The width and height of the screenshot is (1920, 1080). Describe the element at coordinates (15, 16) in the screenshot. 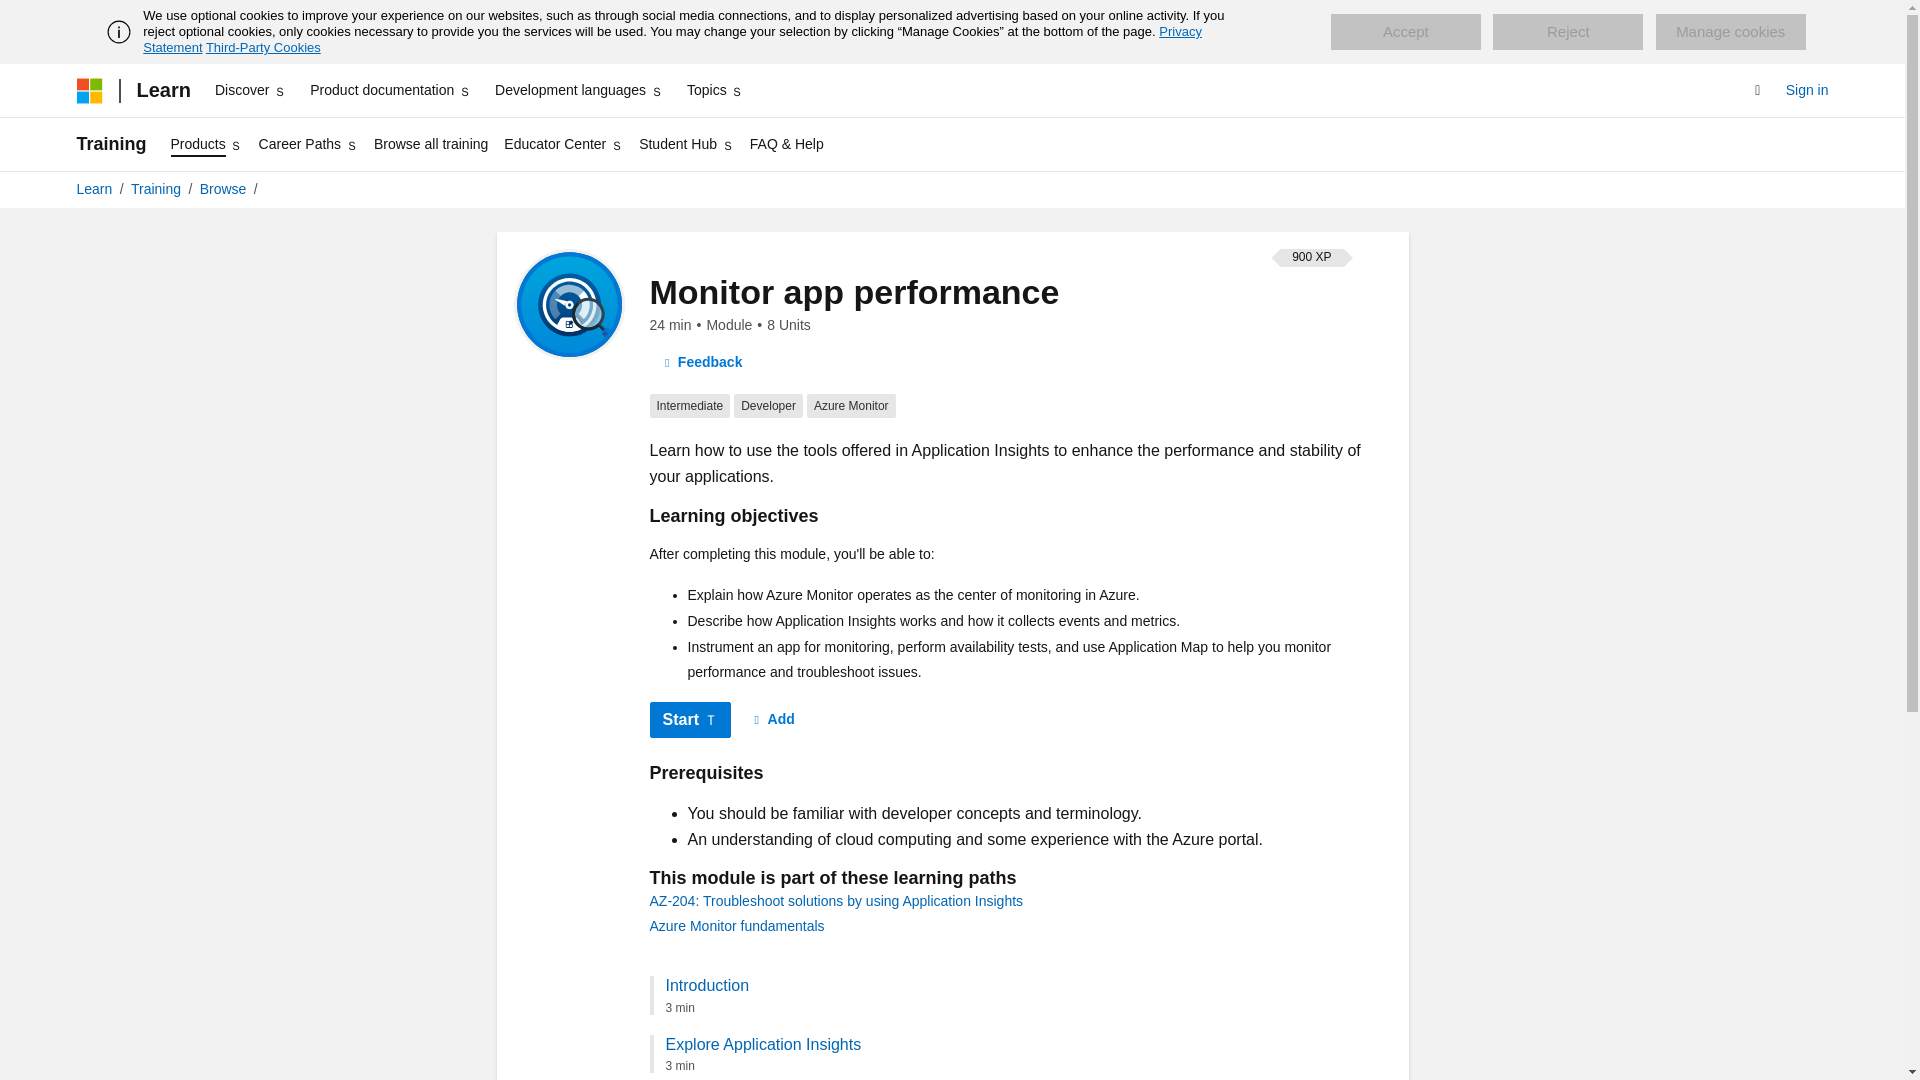

I see `Skip to main content` at that location.